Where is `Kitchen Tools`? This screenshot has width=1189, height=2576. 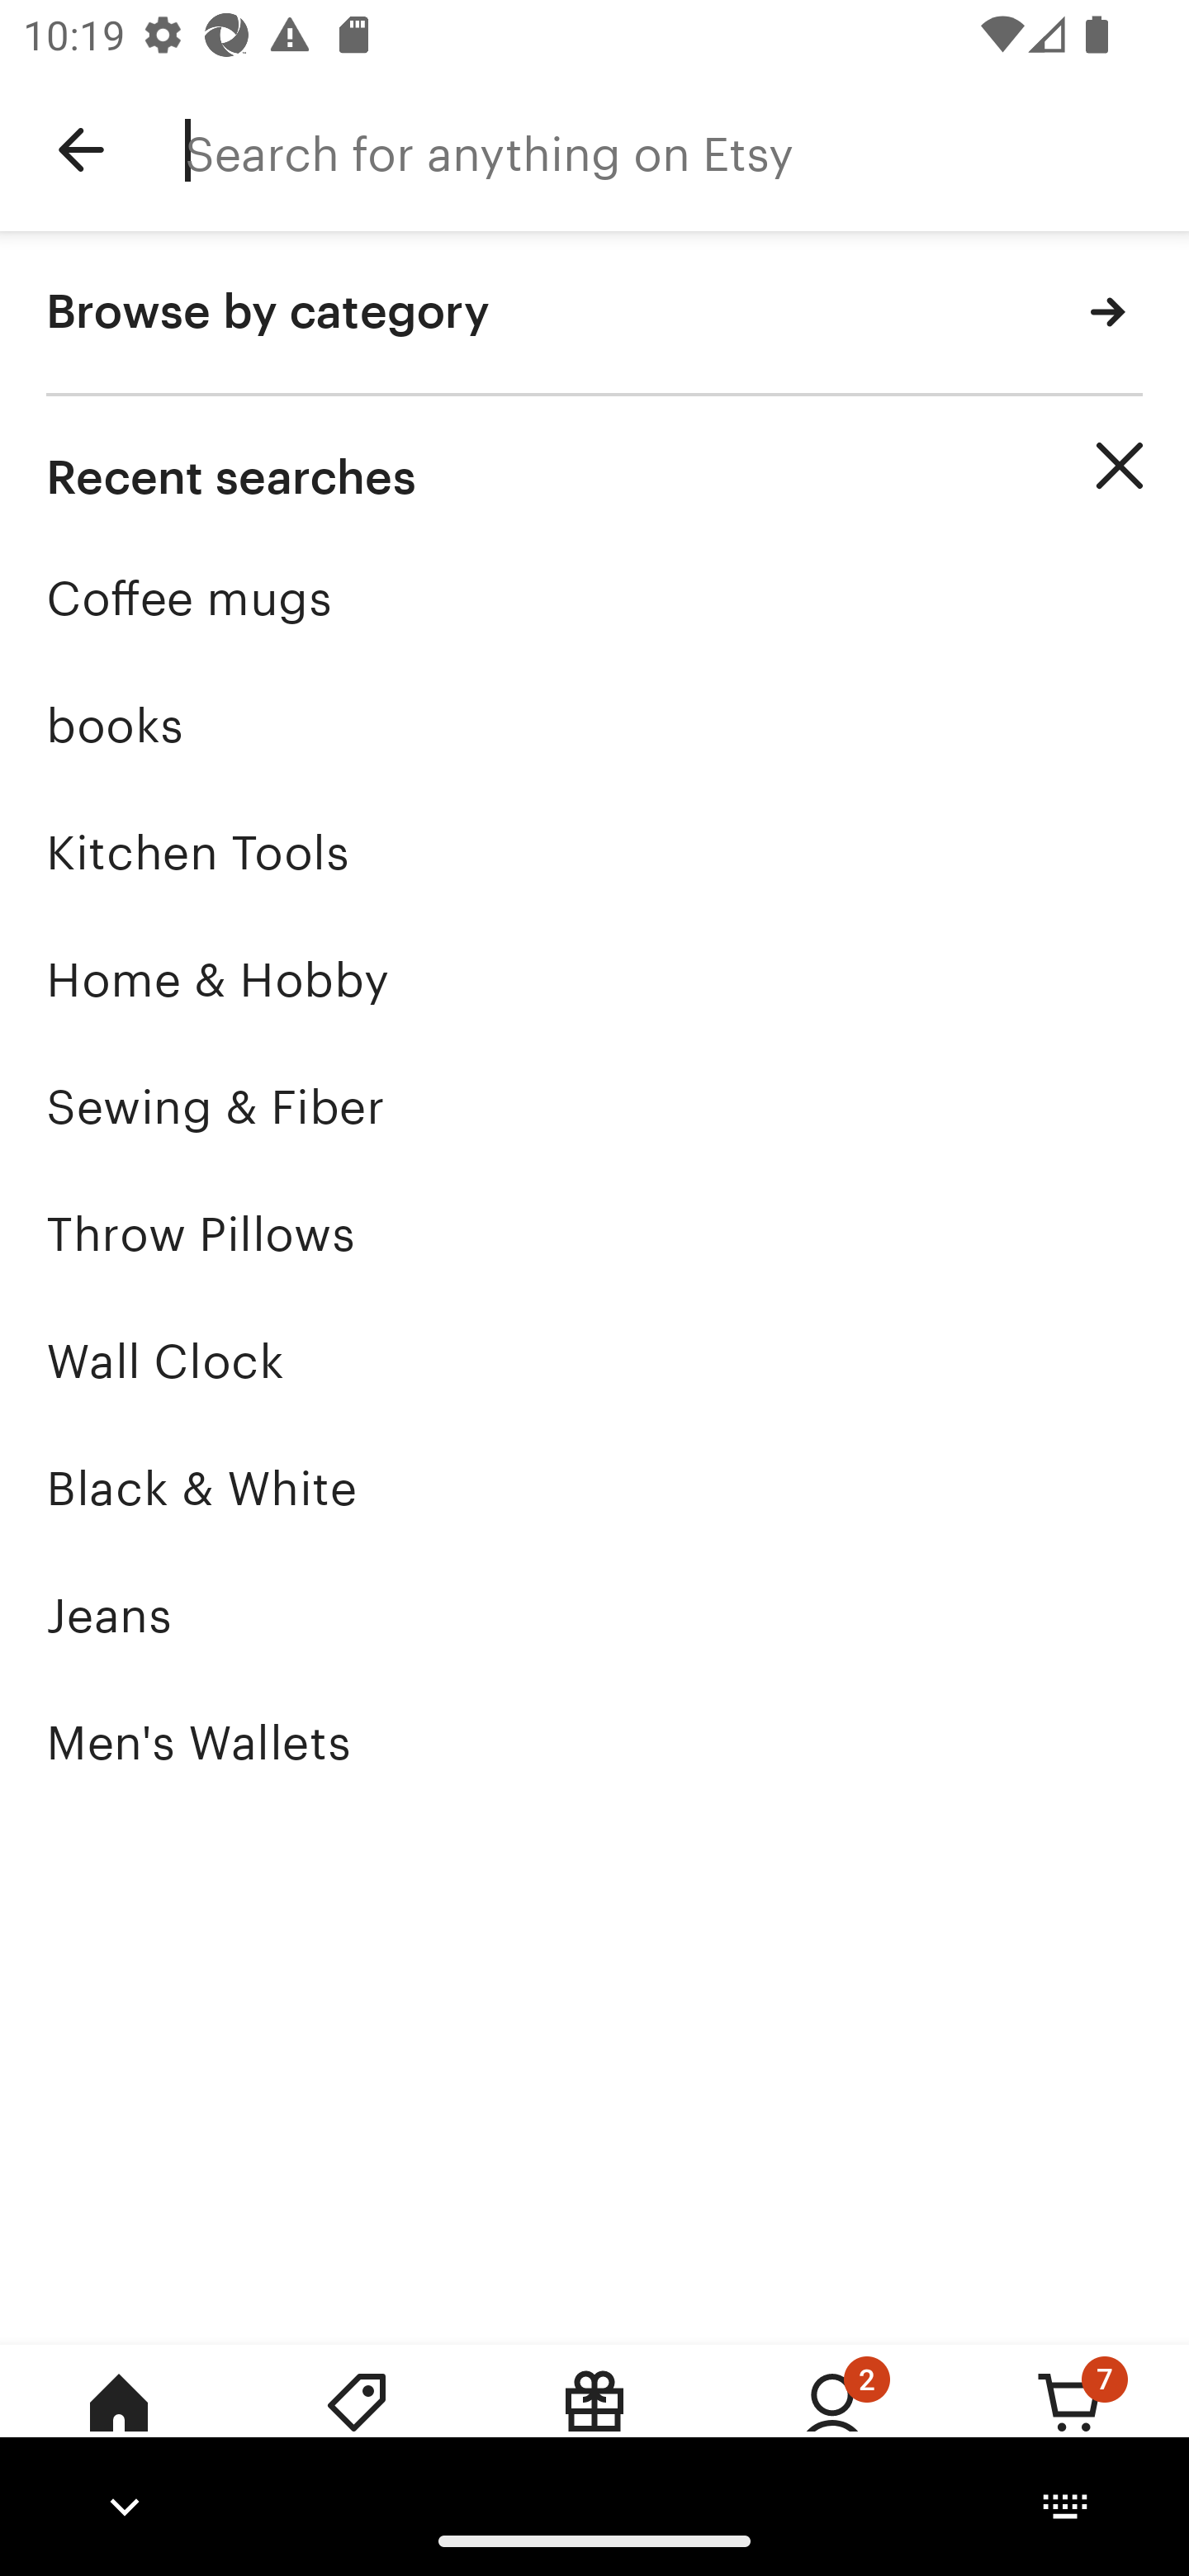 Kitchen Tools is located at coordinates (594, 852).